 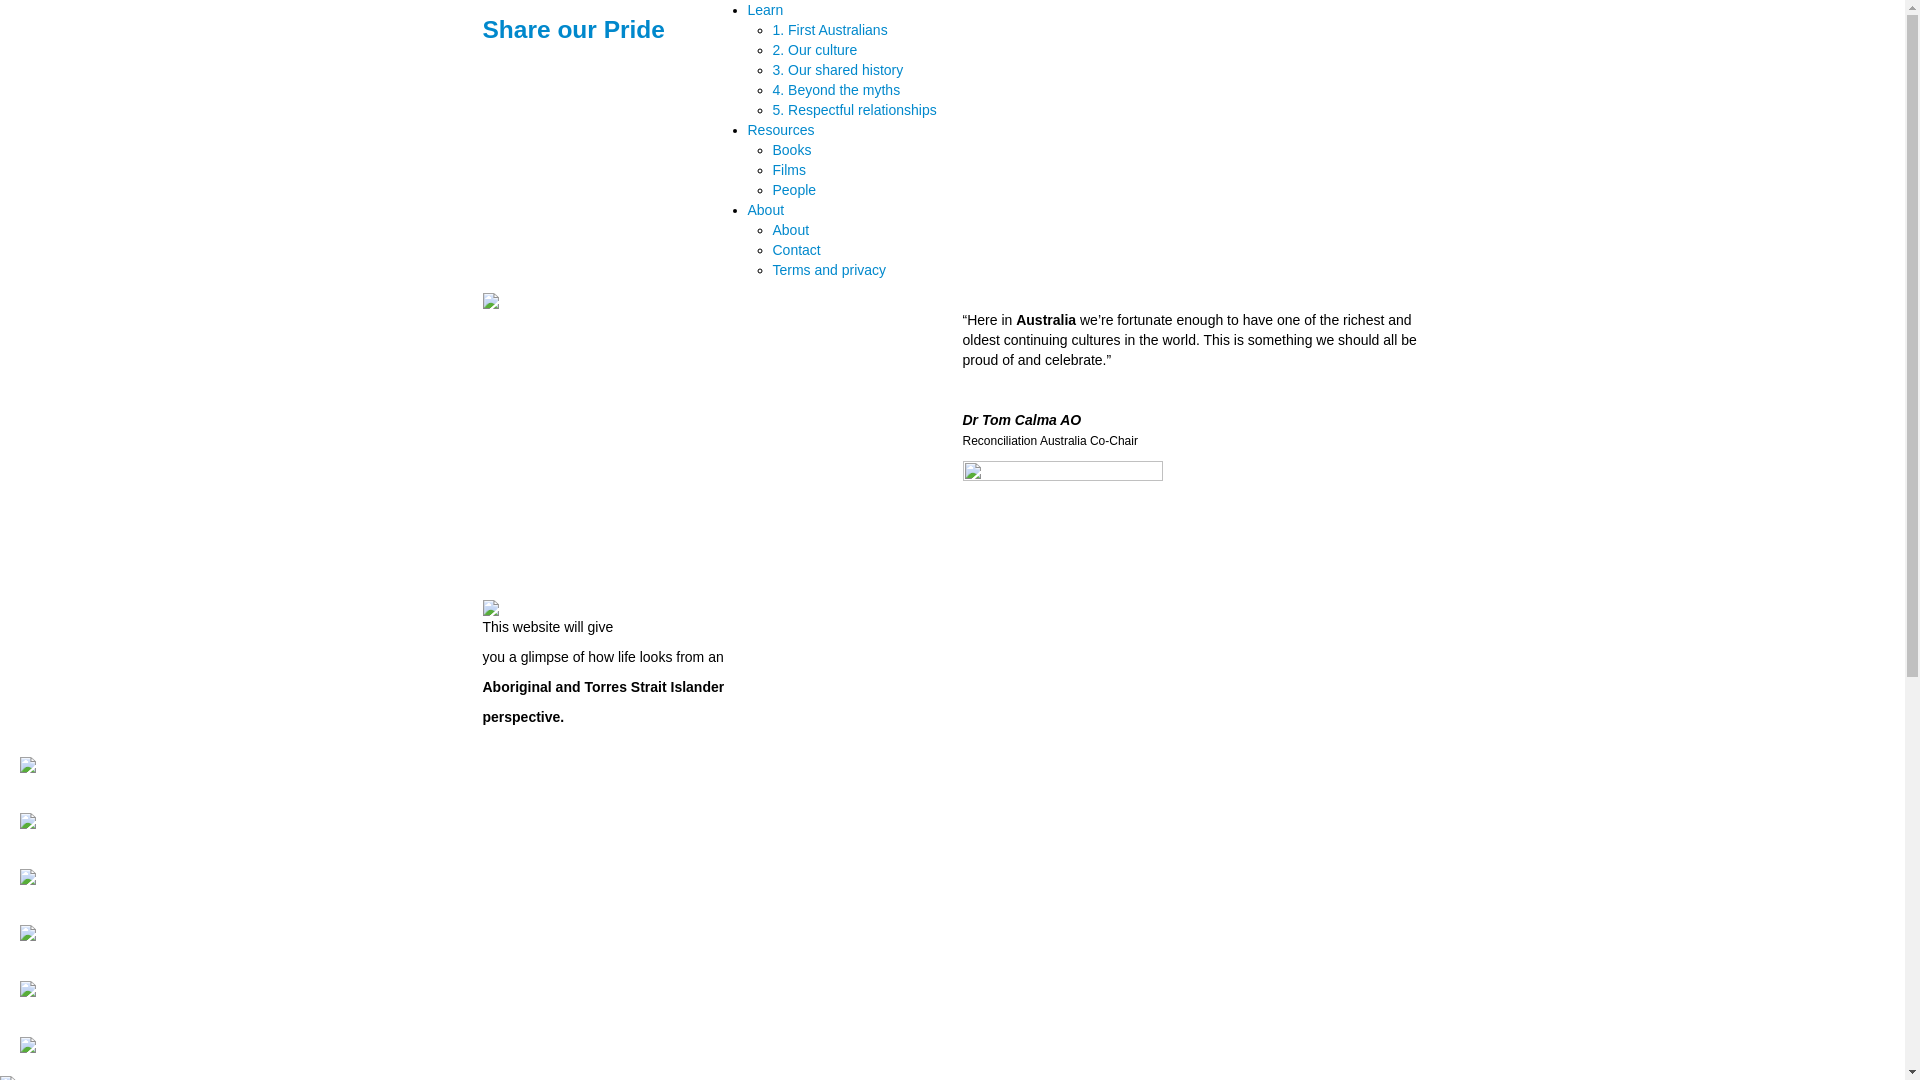 I want to click on RA_logo, so click(x=1062, y=524).